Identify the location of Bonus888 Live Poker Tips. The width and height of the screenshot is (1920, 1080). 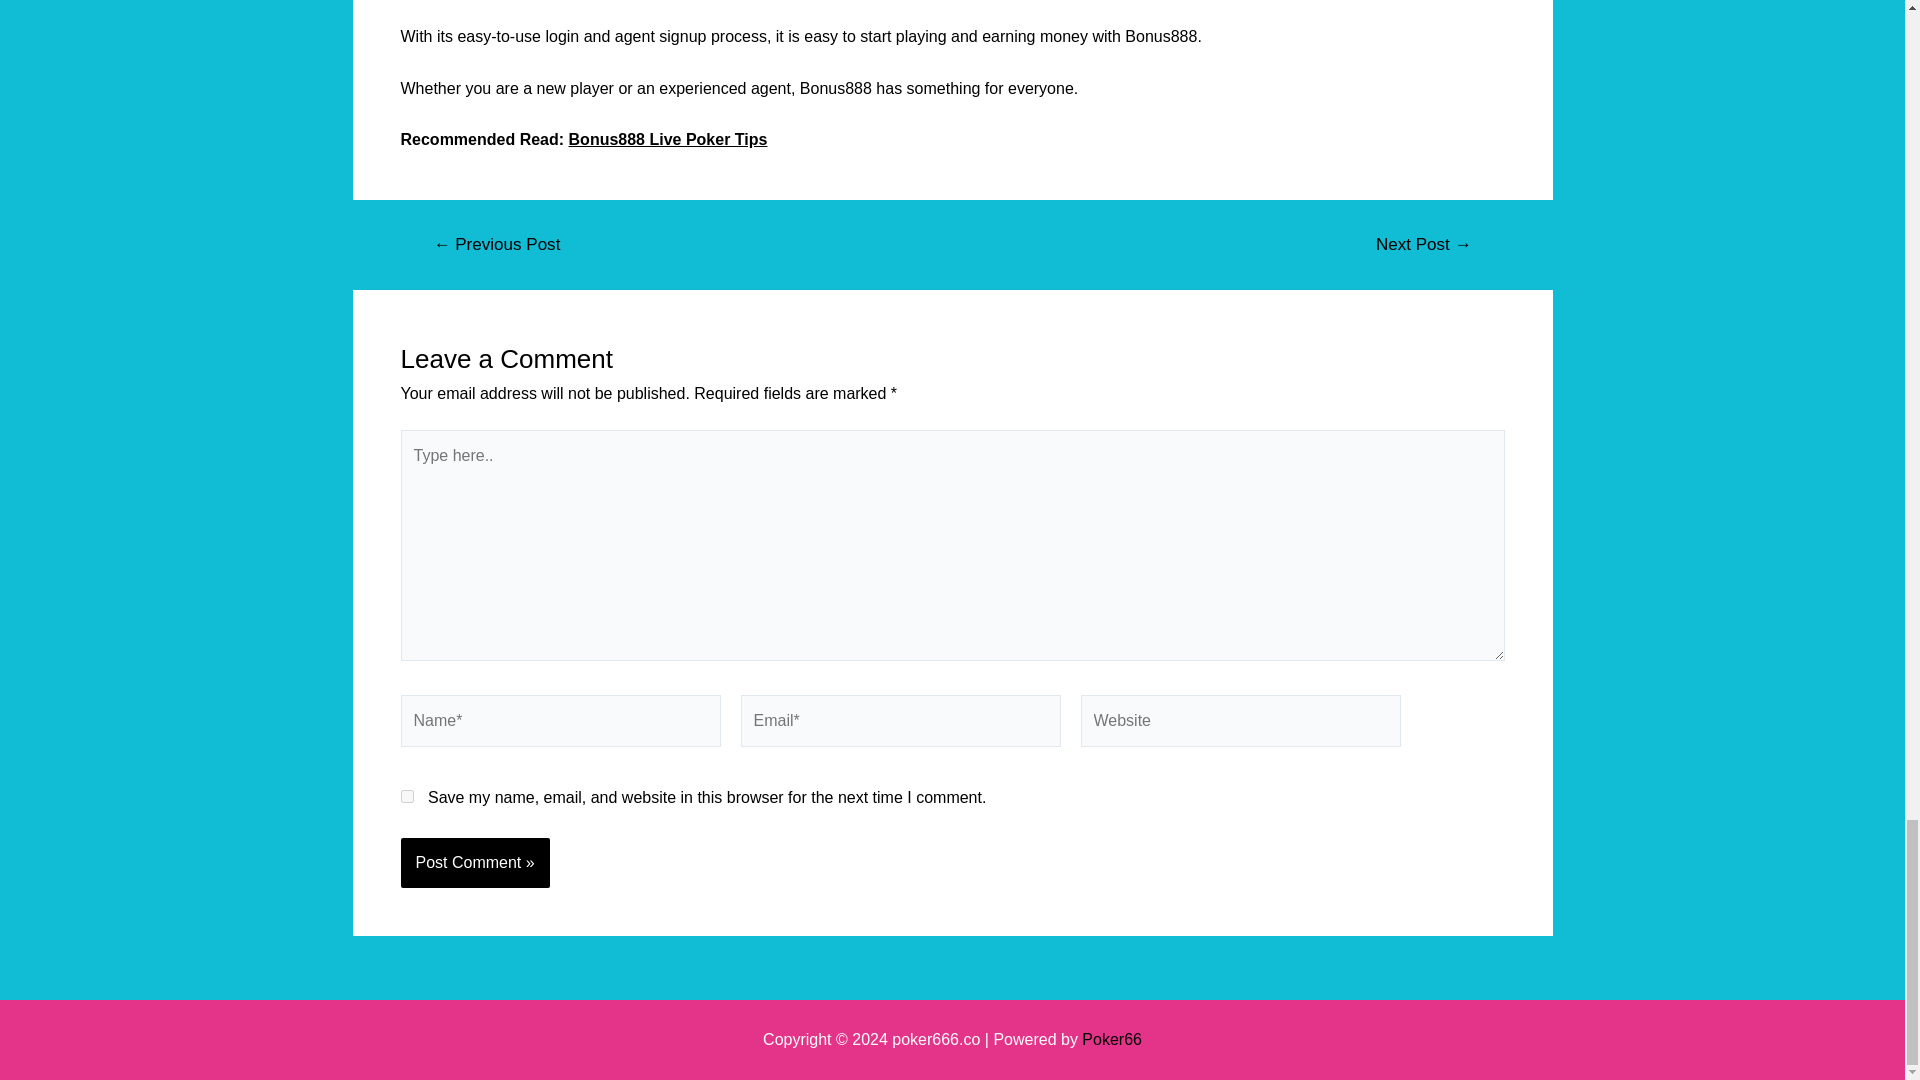
(668, 138).